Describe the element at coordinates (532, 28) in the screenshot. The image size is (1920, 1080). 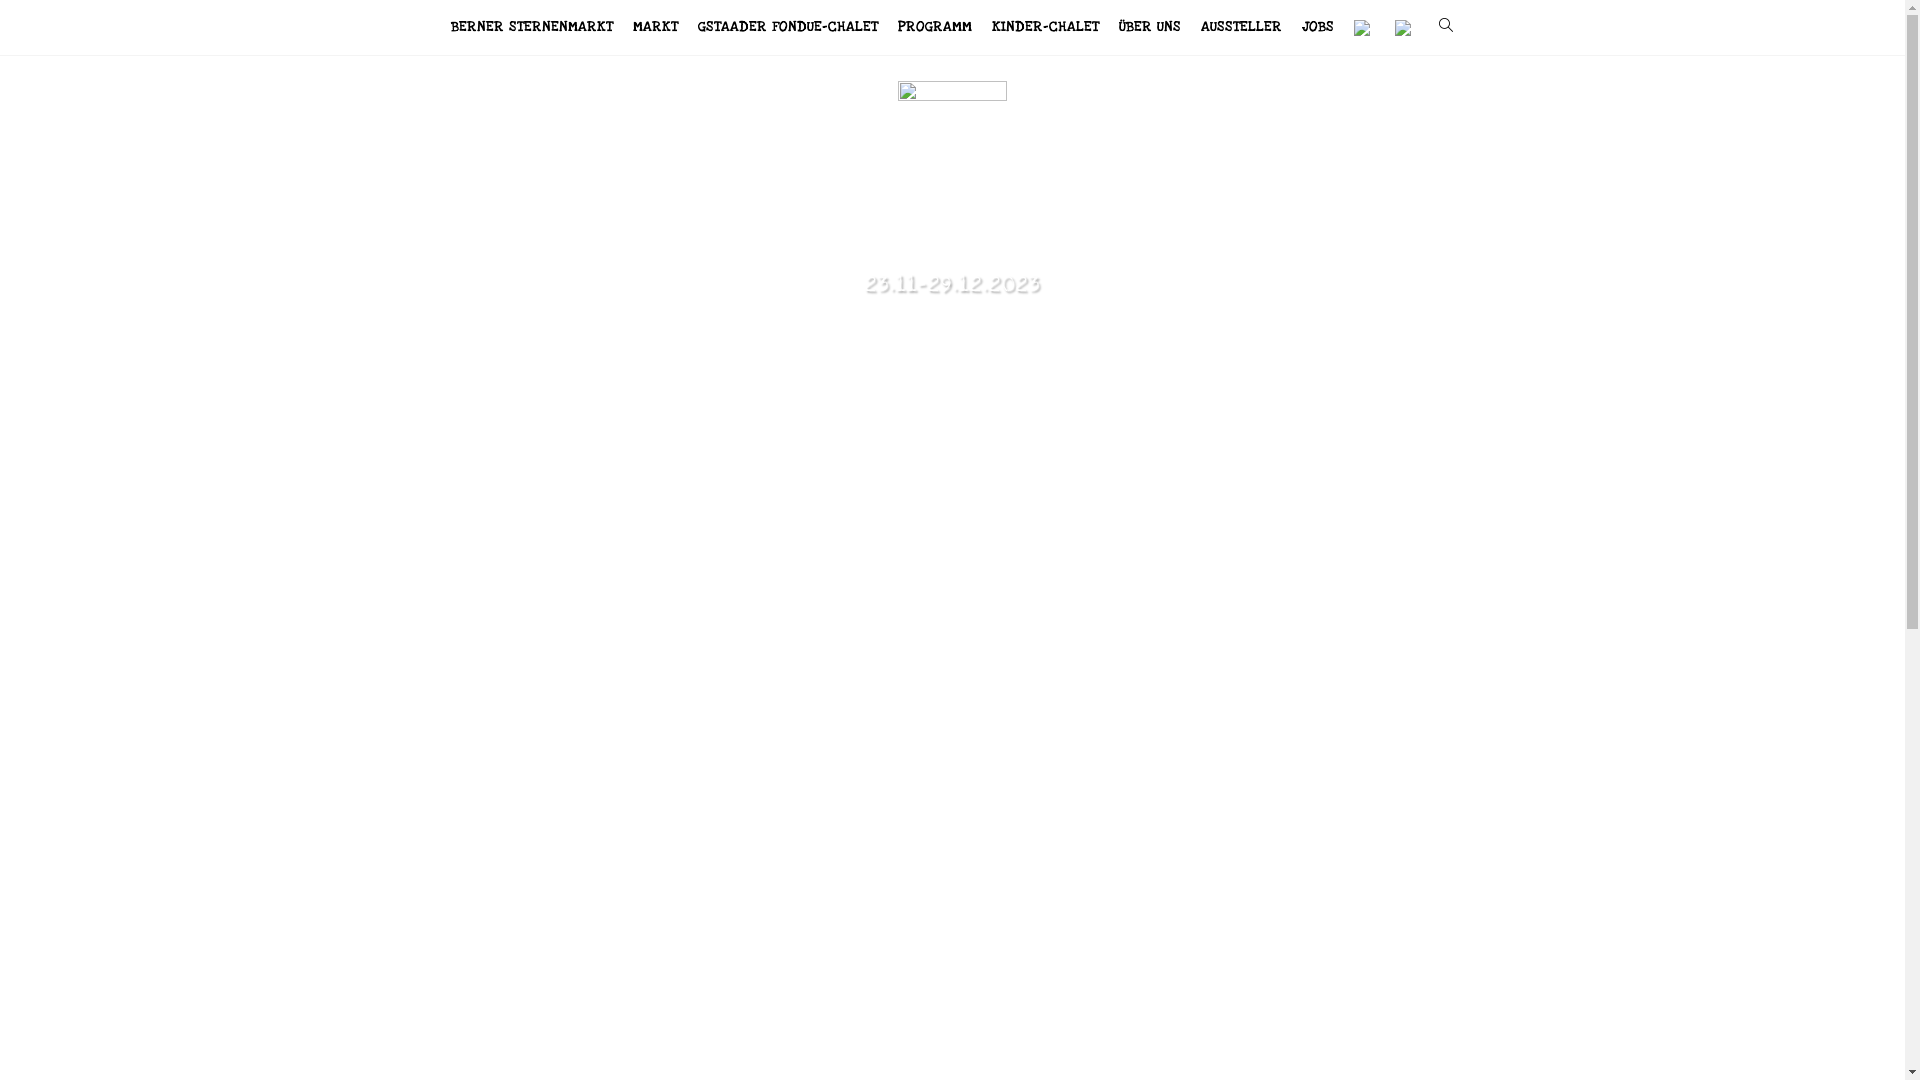
I see `BERNER STERNENMARKT` at that location.